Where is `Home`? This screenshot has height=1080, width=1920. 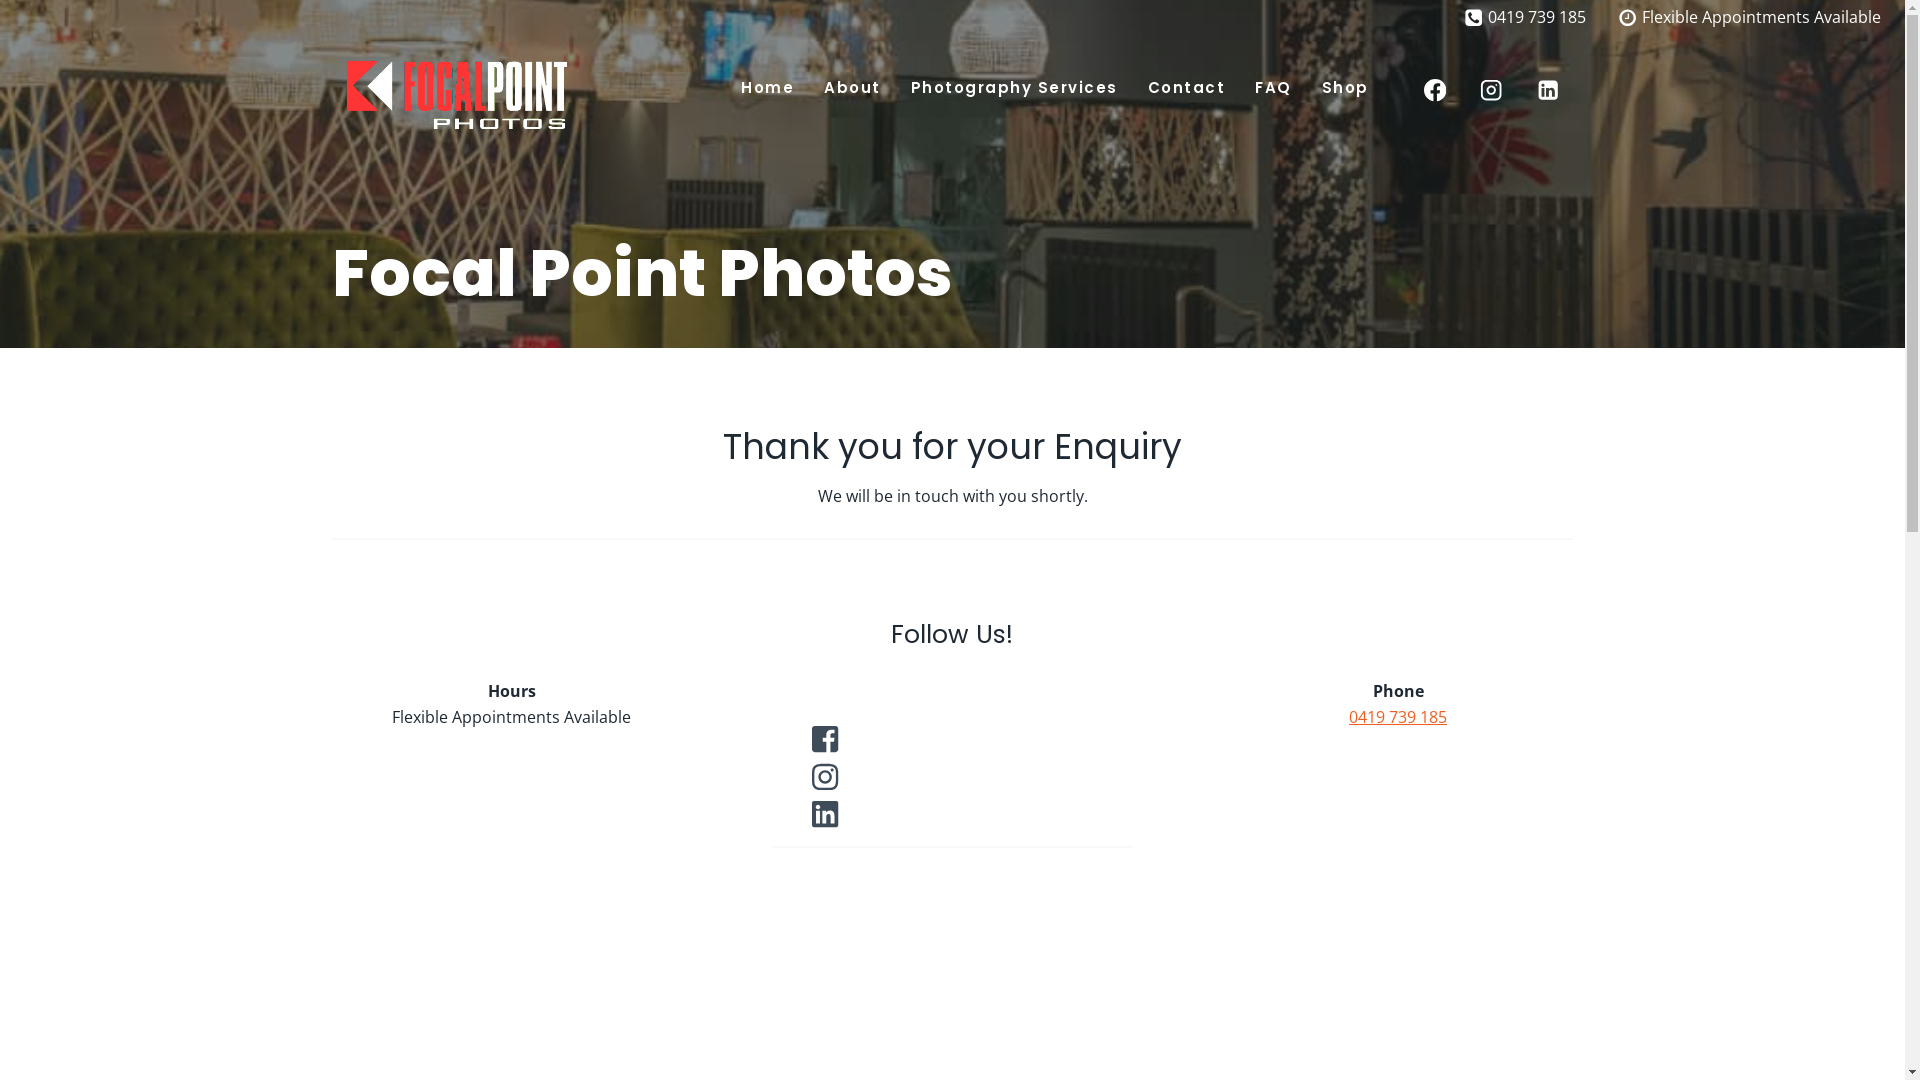 Home is located at coordinates (768, 87).